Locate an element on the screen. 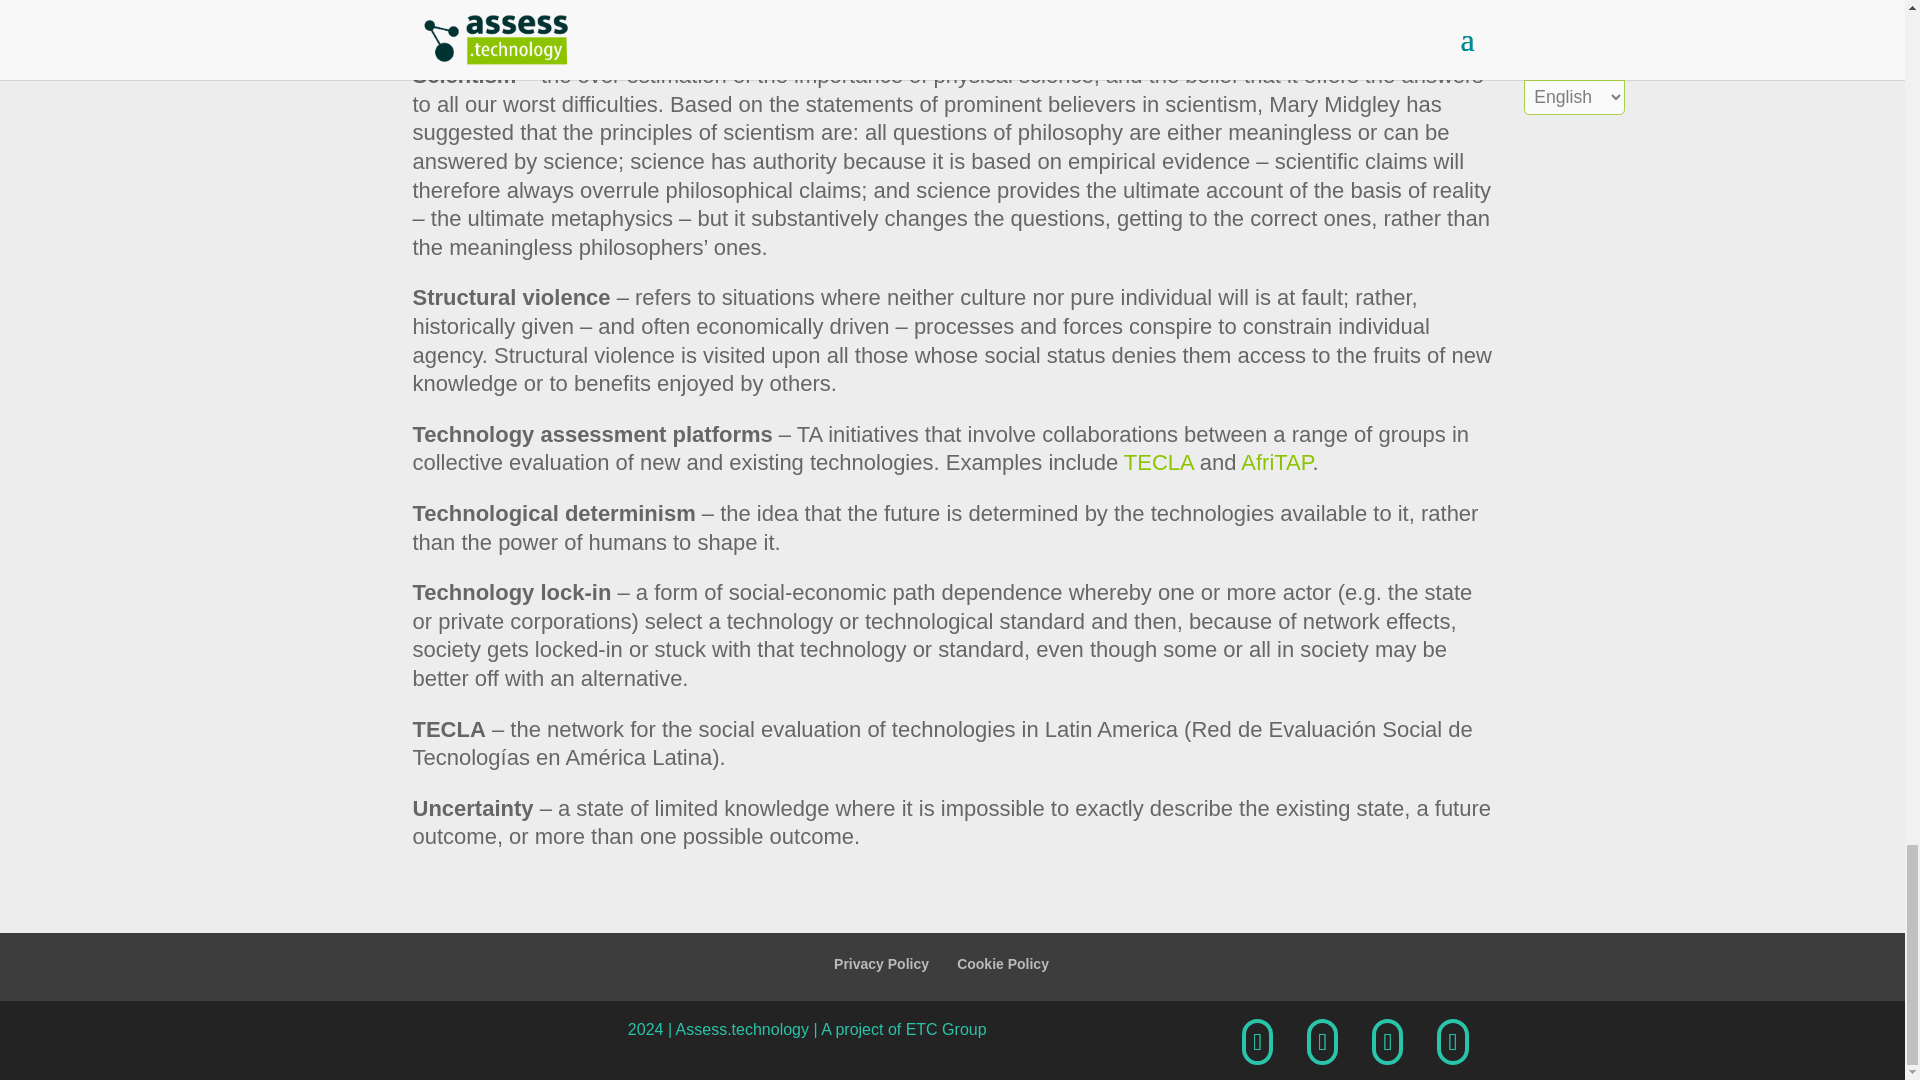  Cookie Policy is located at coordinates (1002, 964).